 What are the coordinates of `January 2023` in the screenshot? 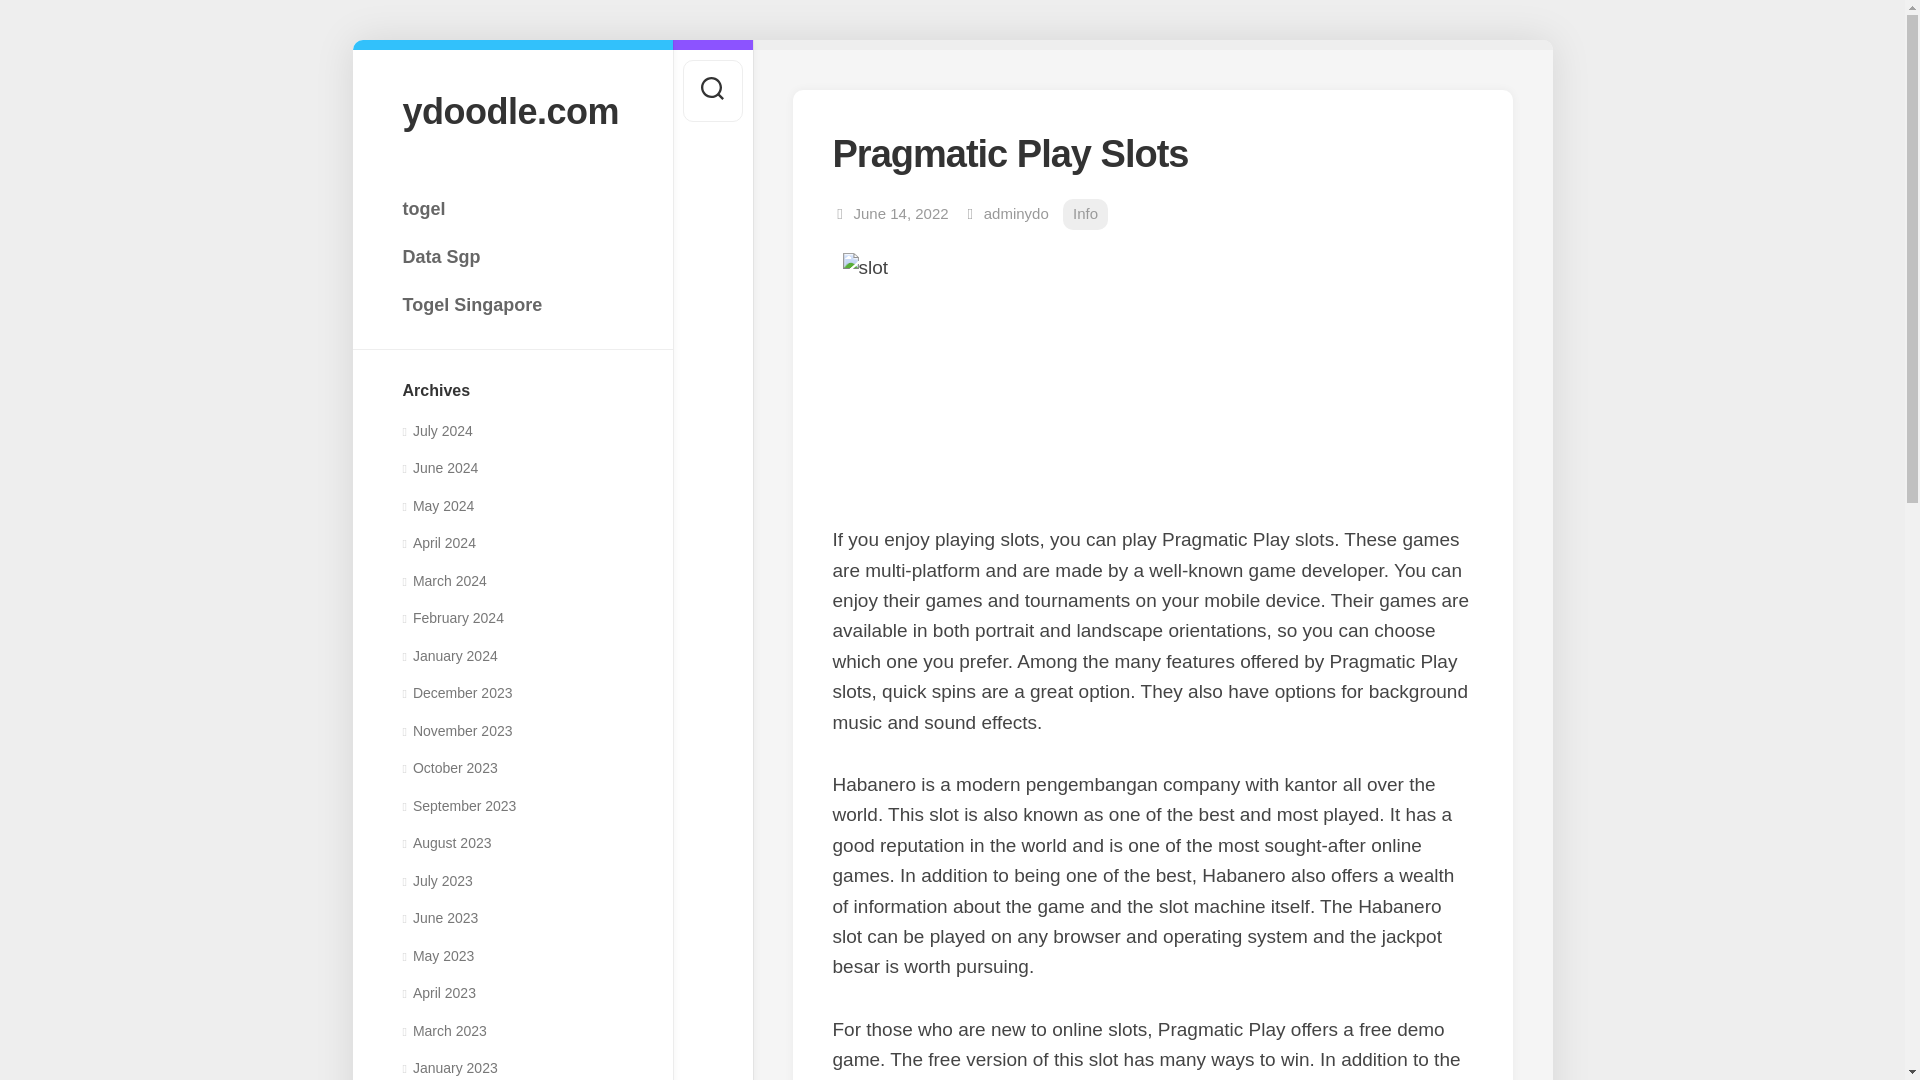 It's located at (449, 1067).